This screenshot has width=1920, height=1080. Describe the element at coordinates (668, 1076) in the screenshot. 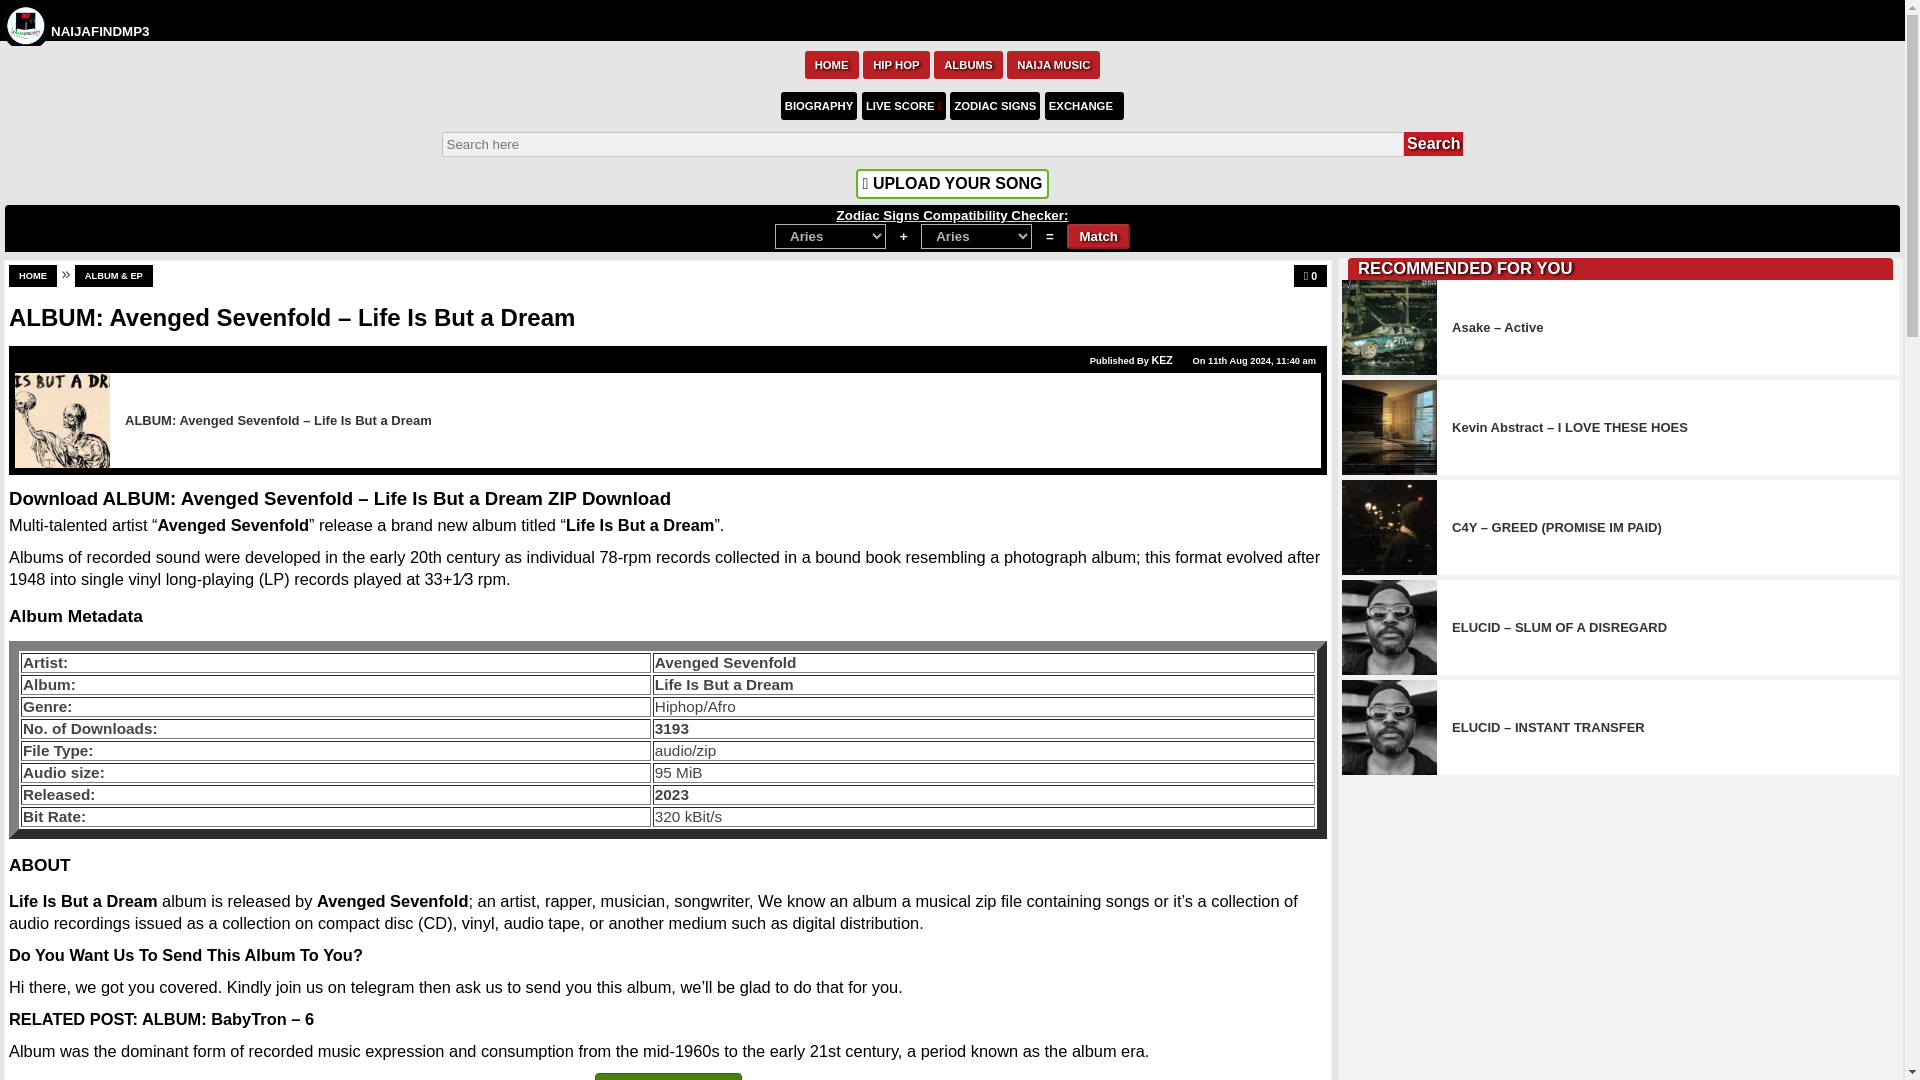

I see `DOWNLOAD` at that location.